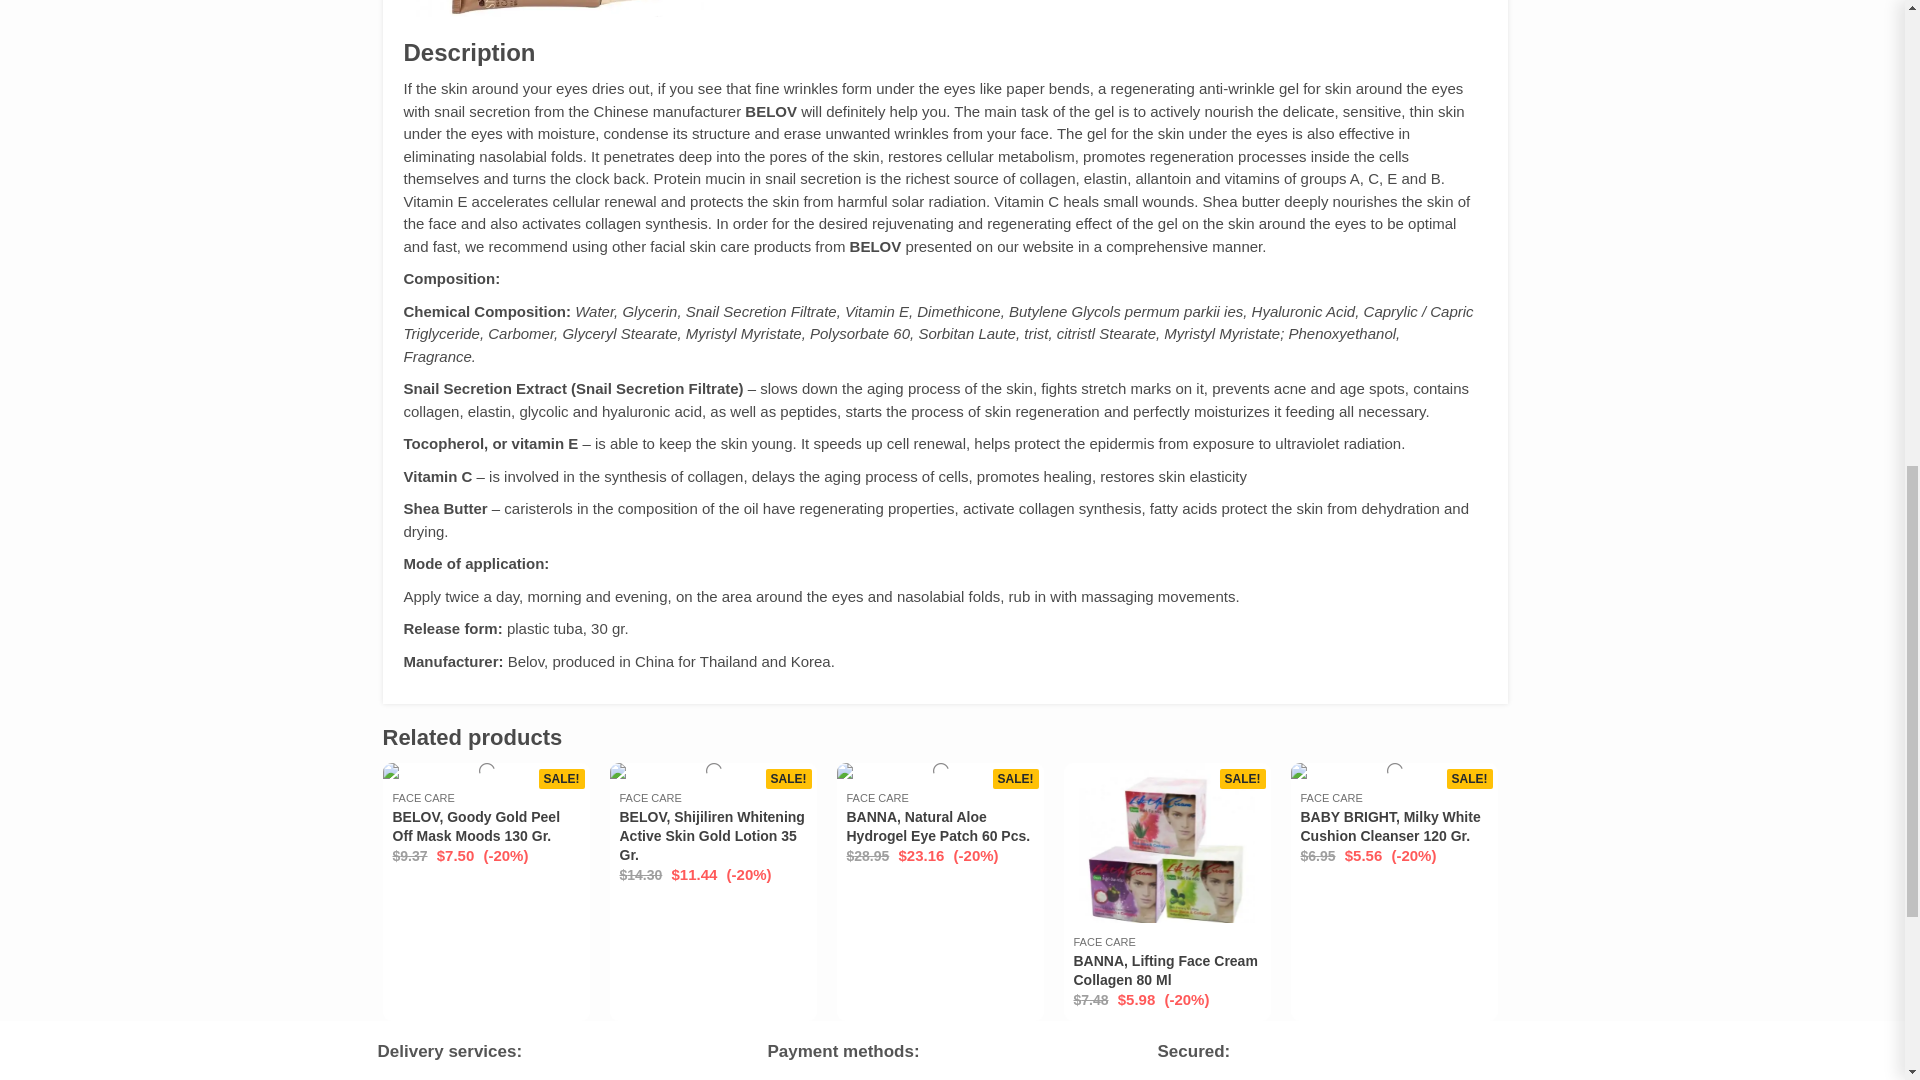 The image size is (1920, 1080). I want to click on BANNA, Natural Aloe Hydrogel Eye Patch 60 Pcs., so click(938, 826).